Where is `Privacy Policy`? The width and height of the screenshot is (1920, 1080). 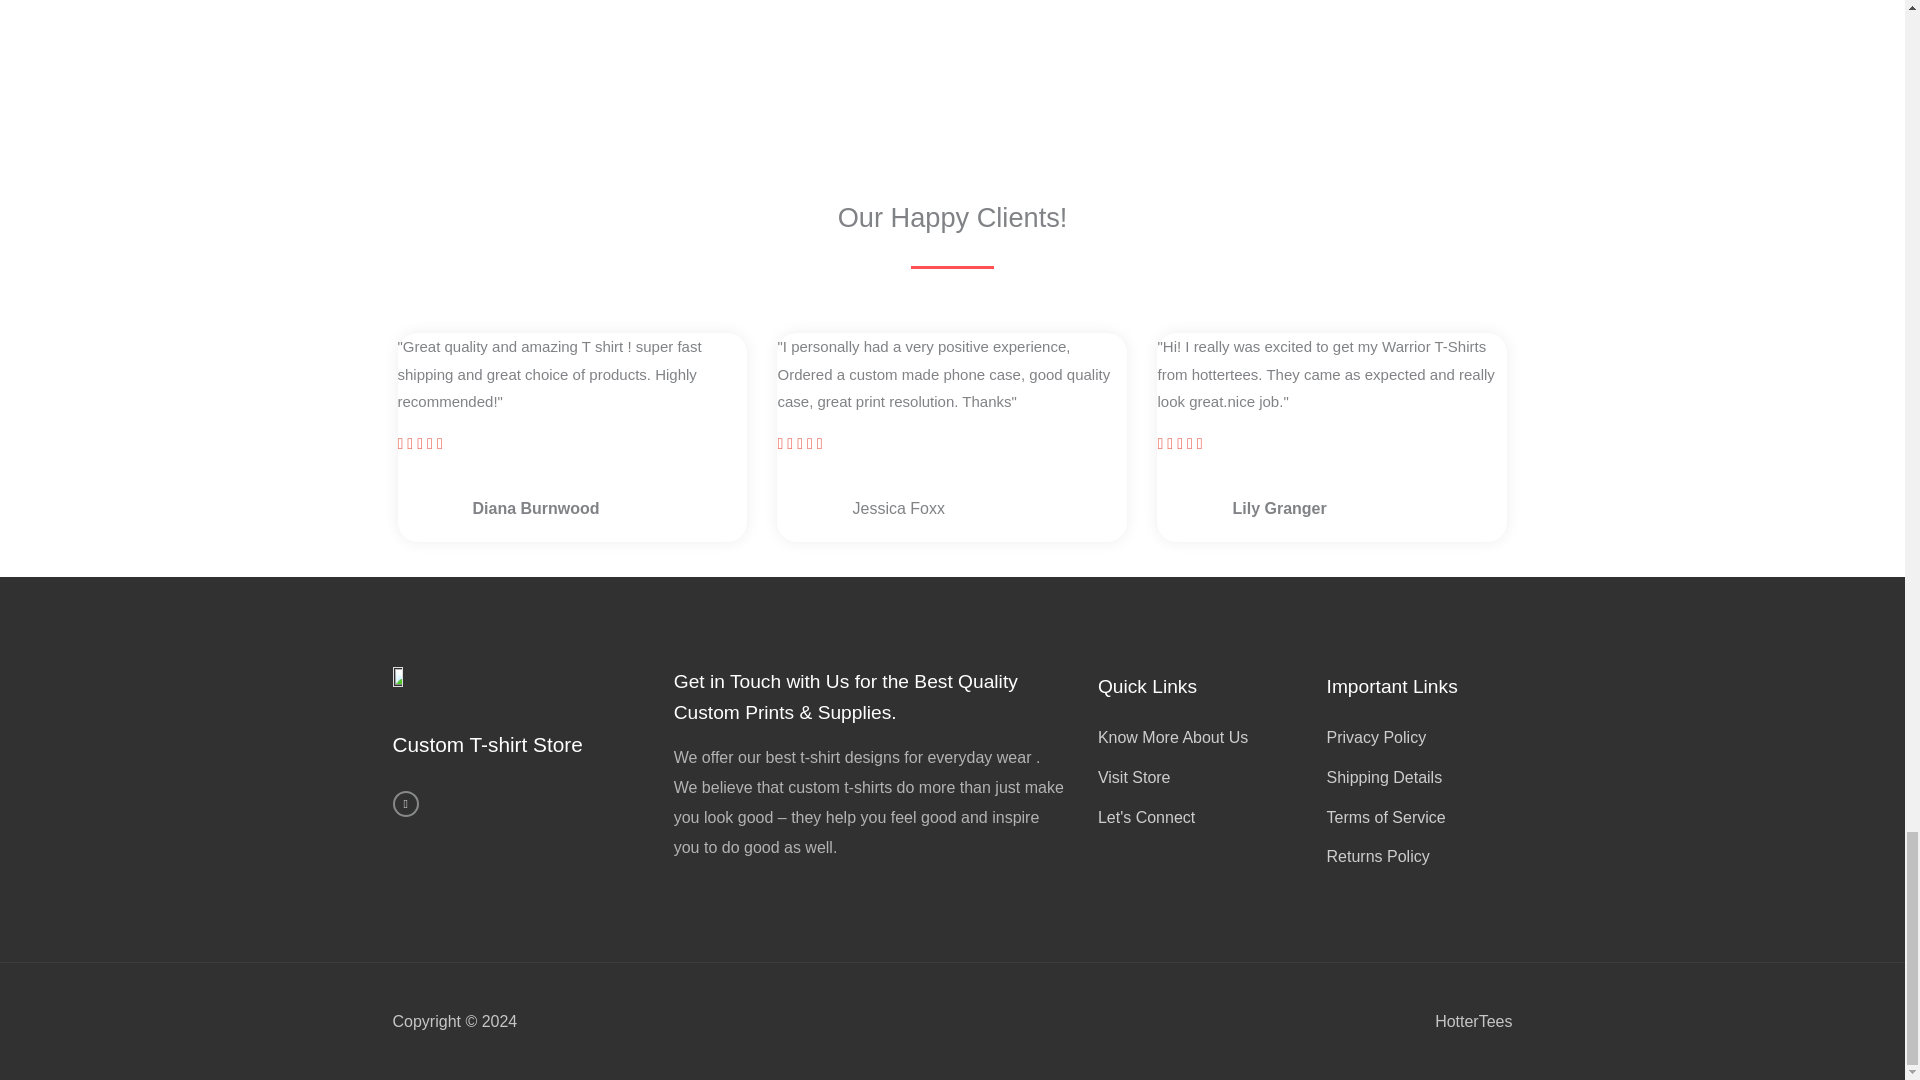 Privacy Policy is located at coordinates (1414, 737).